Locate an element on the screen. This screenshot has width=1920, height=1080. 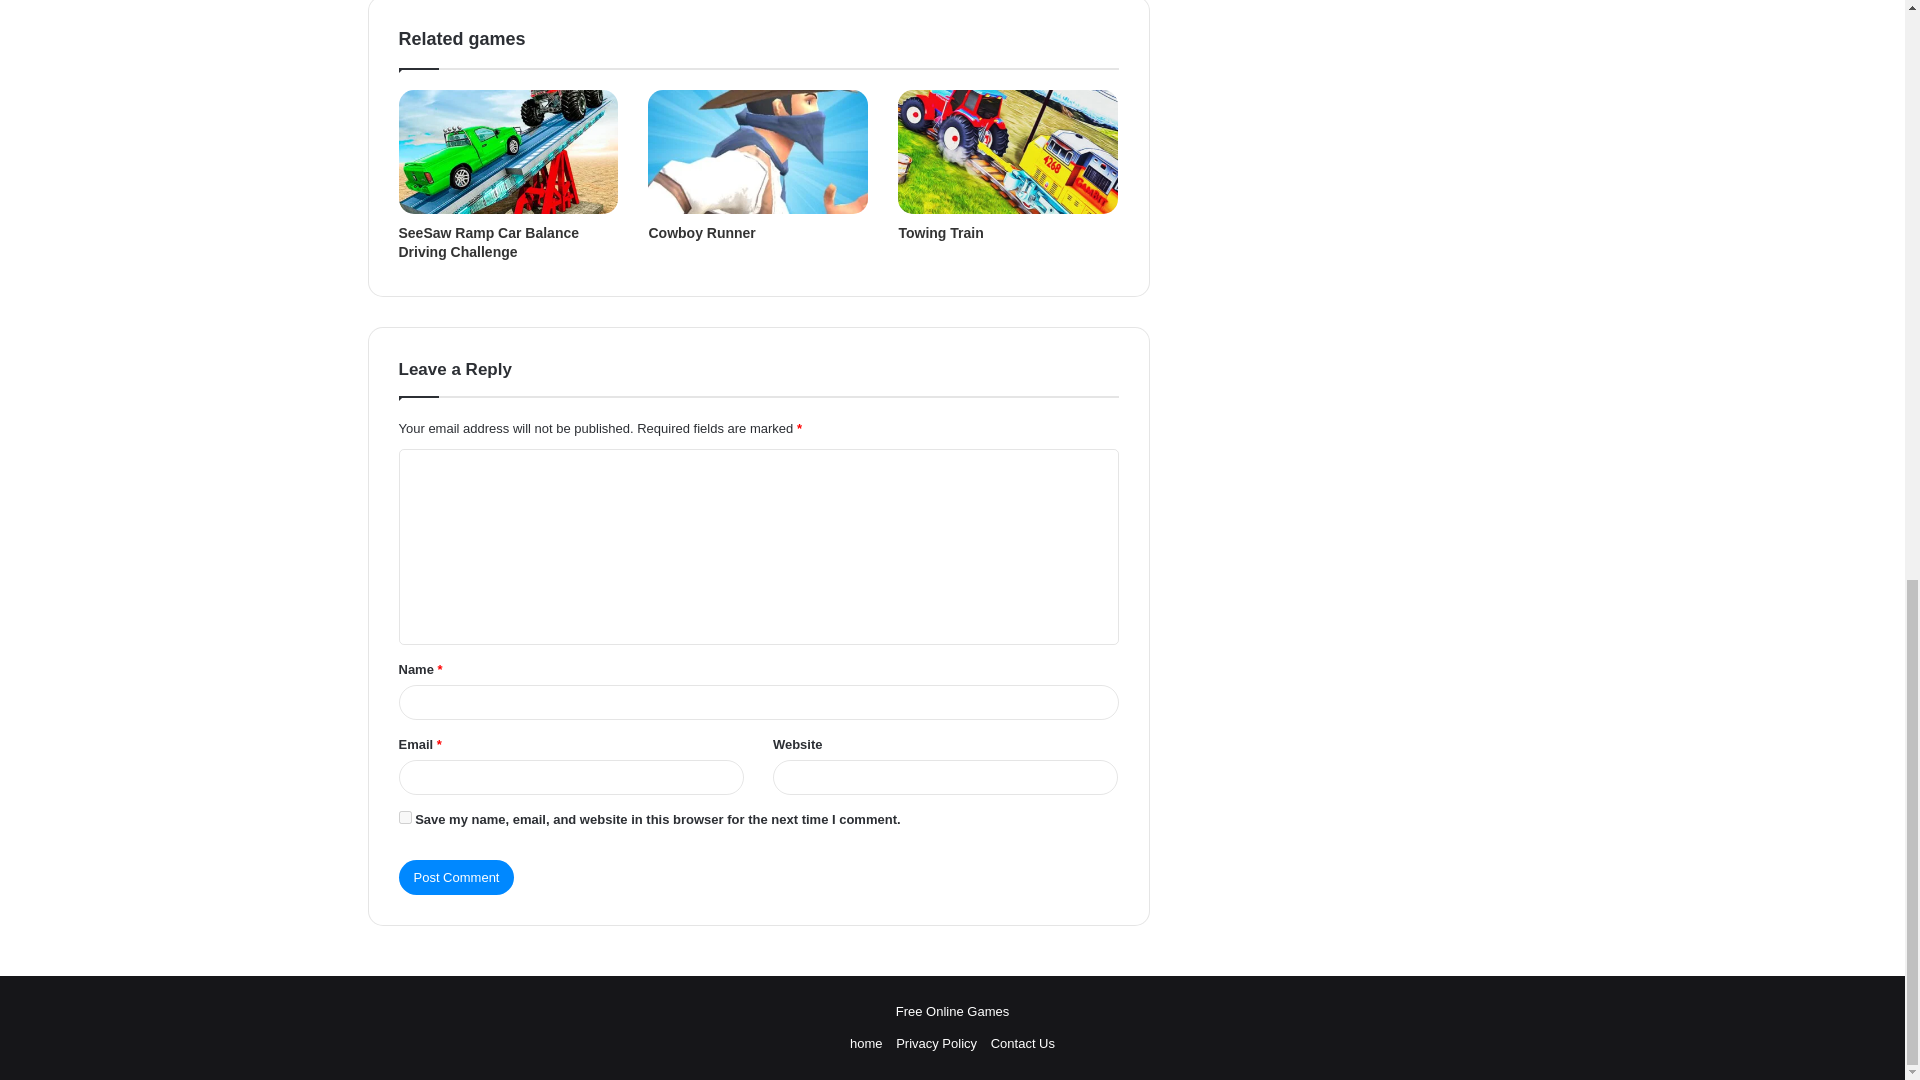
Cowboy Runner is located at coordinates (701, 232).